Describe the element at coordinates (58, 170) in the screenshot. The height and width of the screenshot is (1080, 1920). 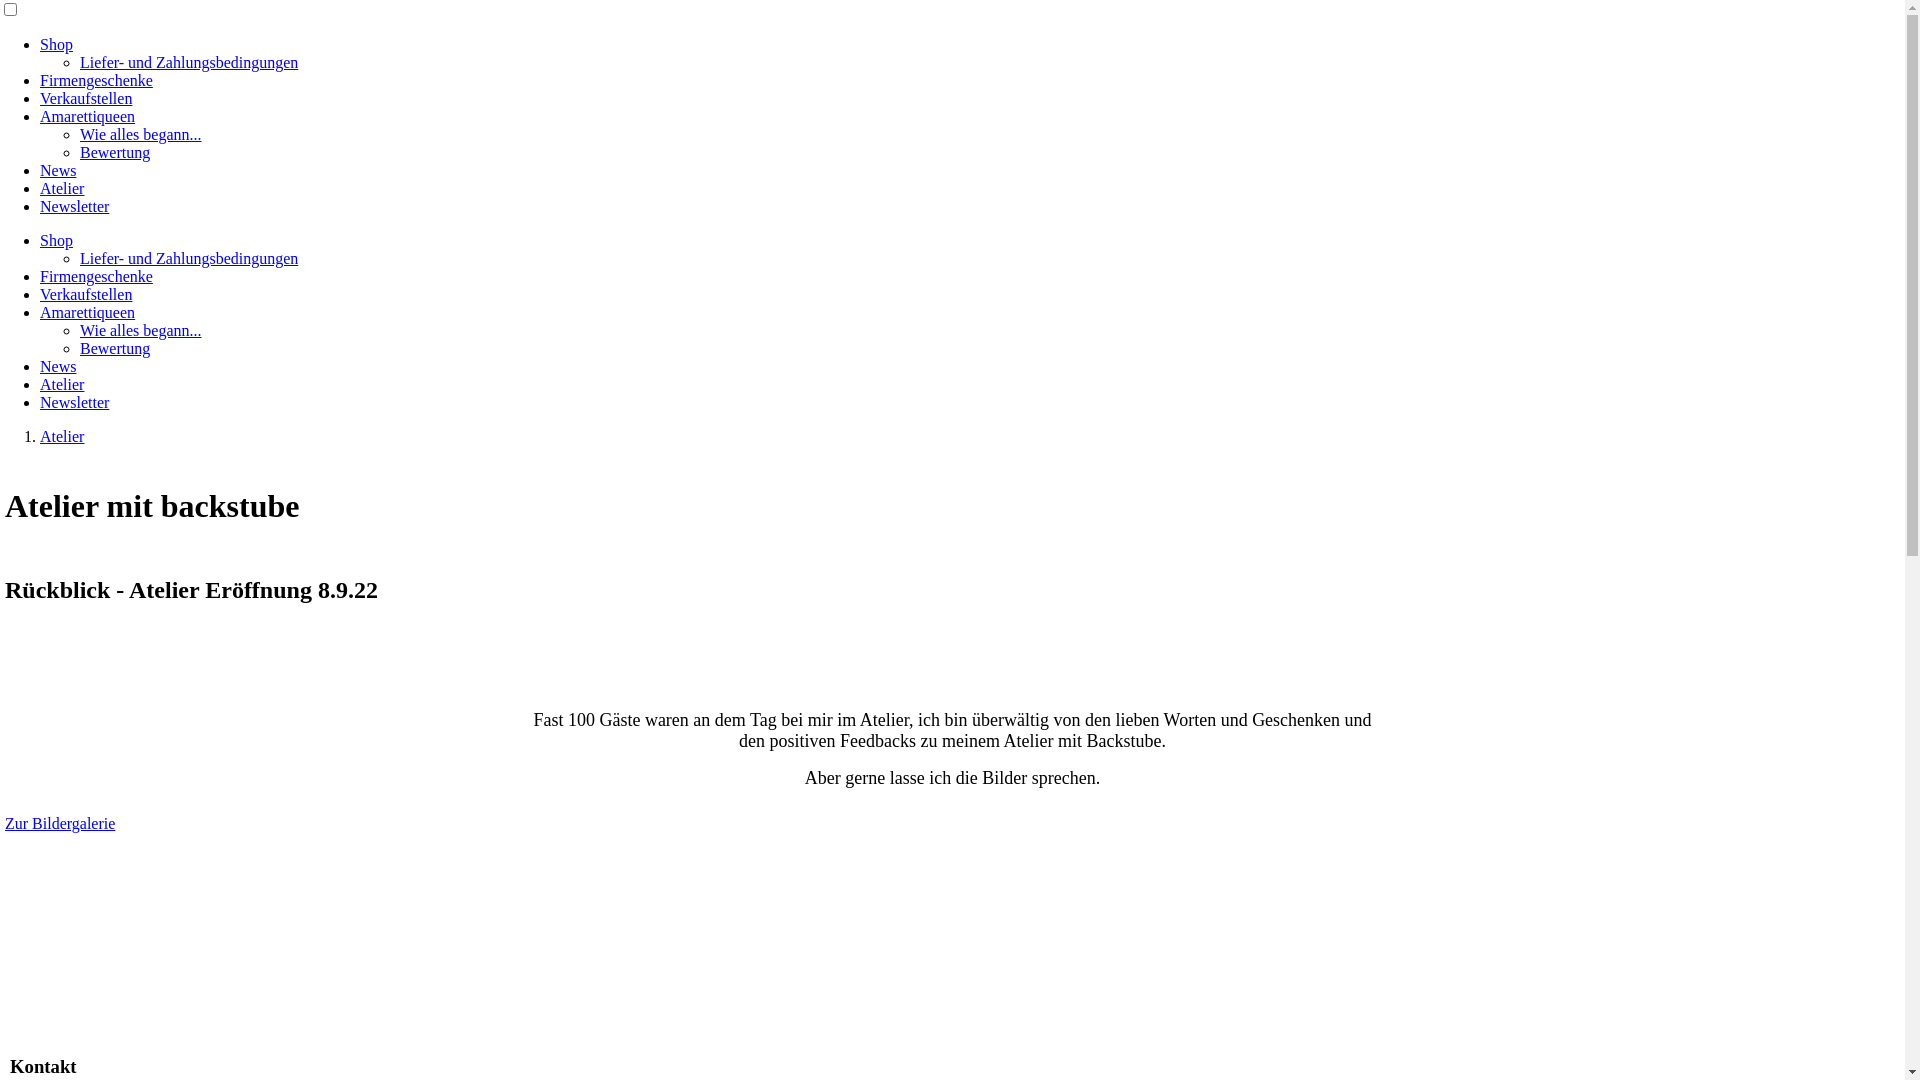
I see `News` at that location.